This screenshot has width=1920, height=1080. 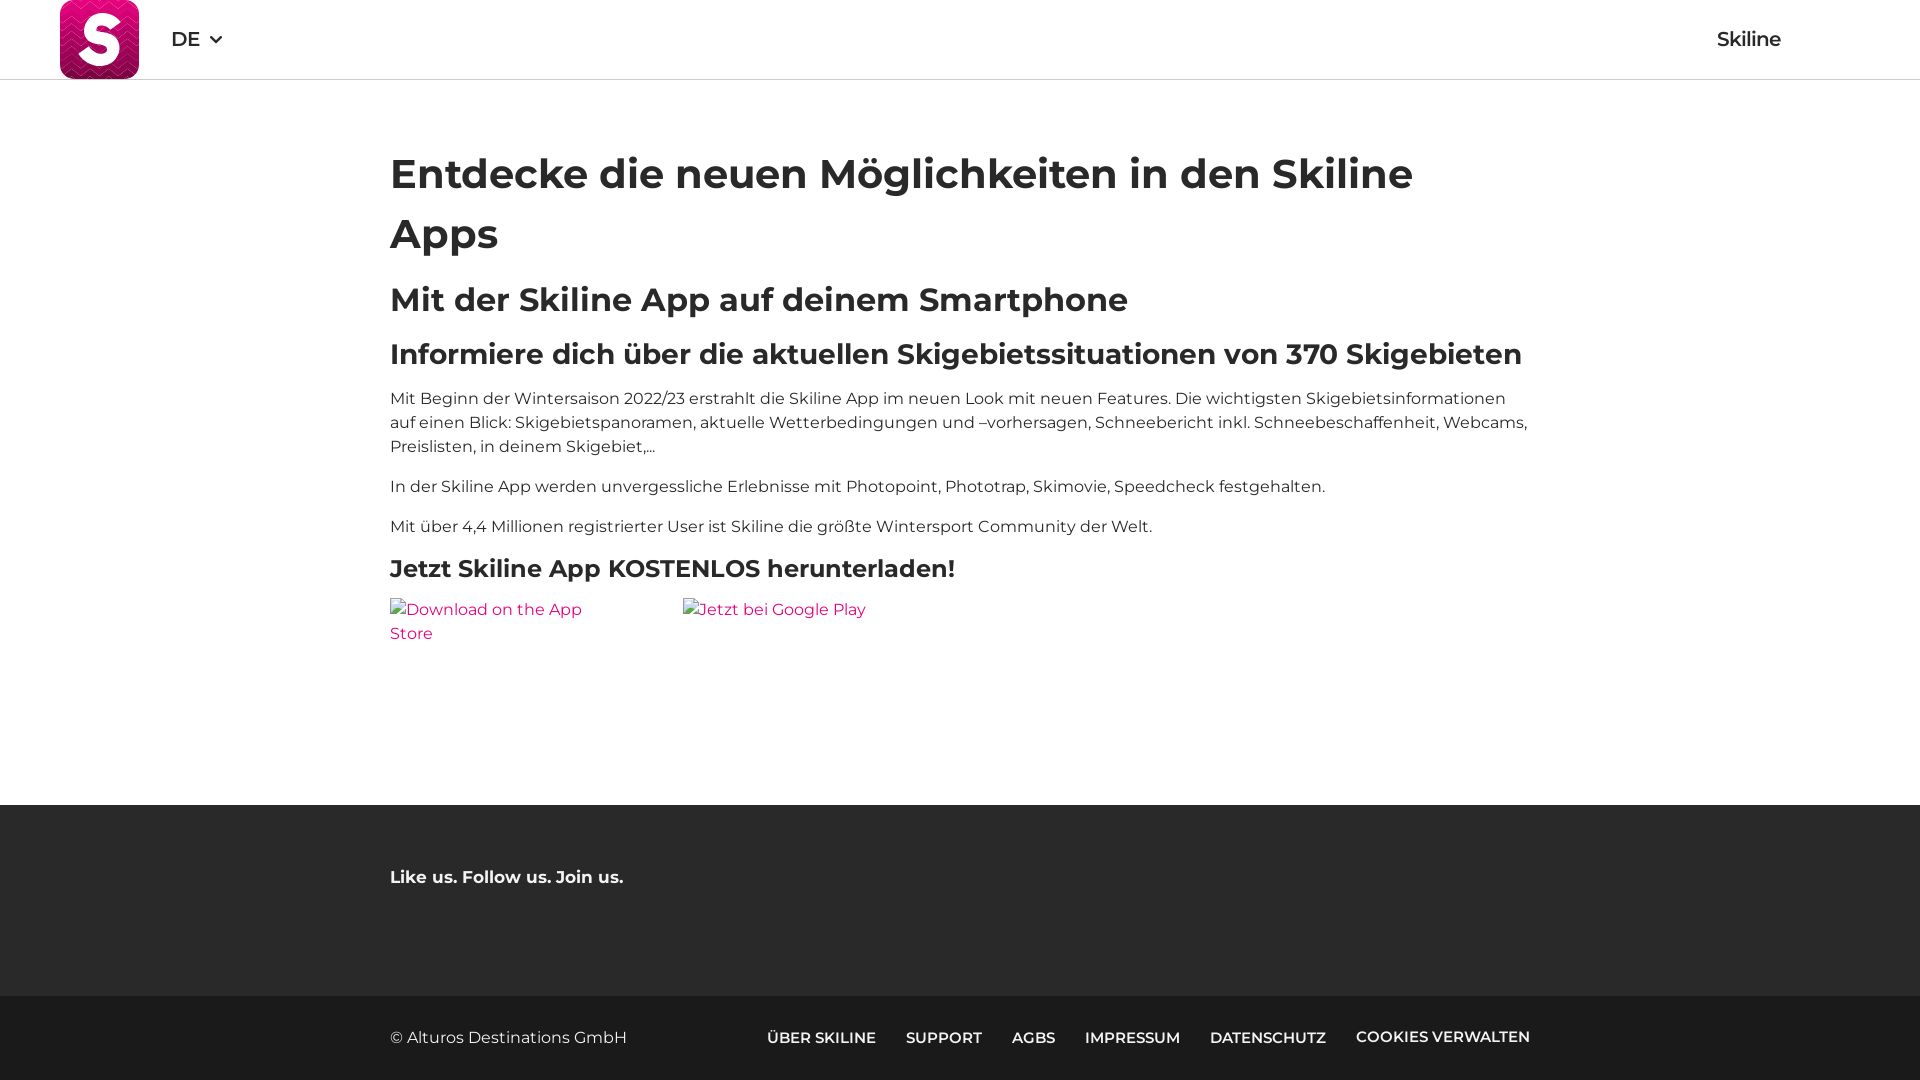 I want to click on Skiline, so click(x=1748, y=40).